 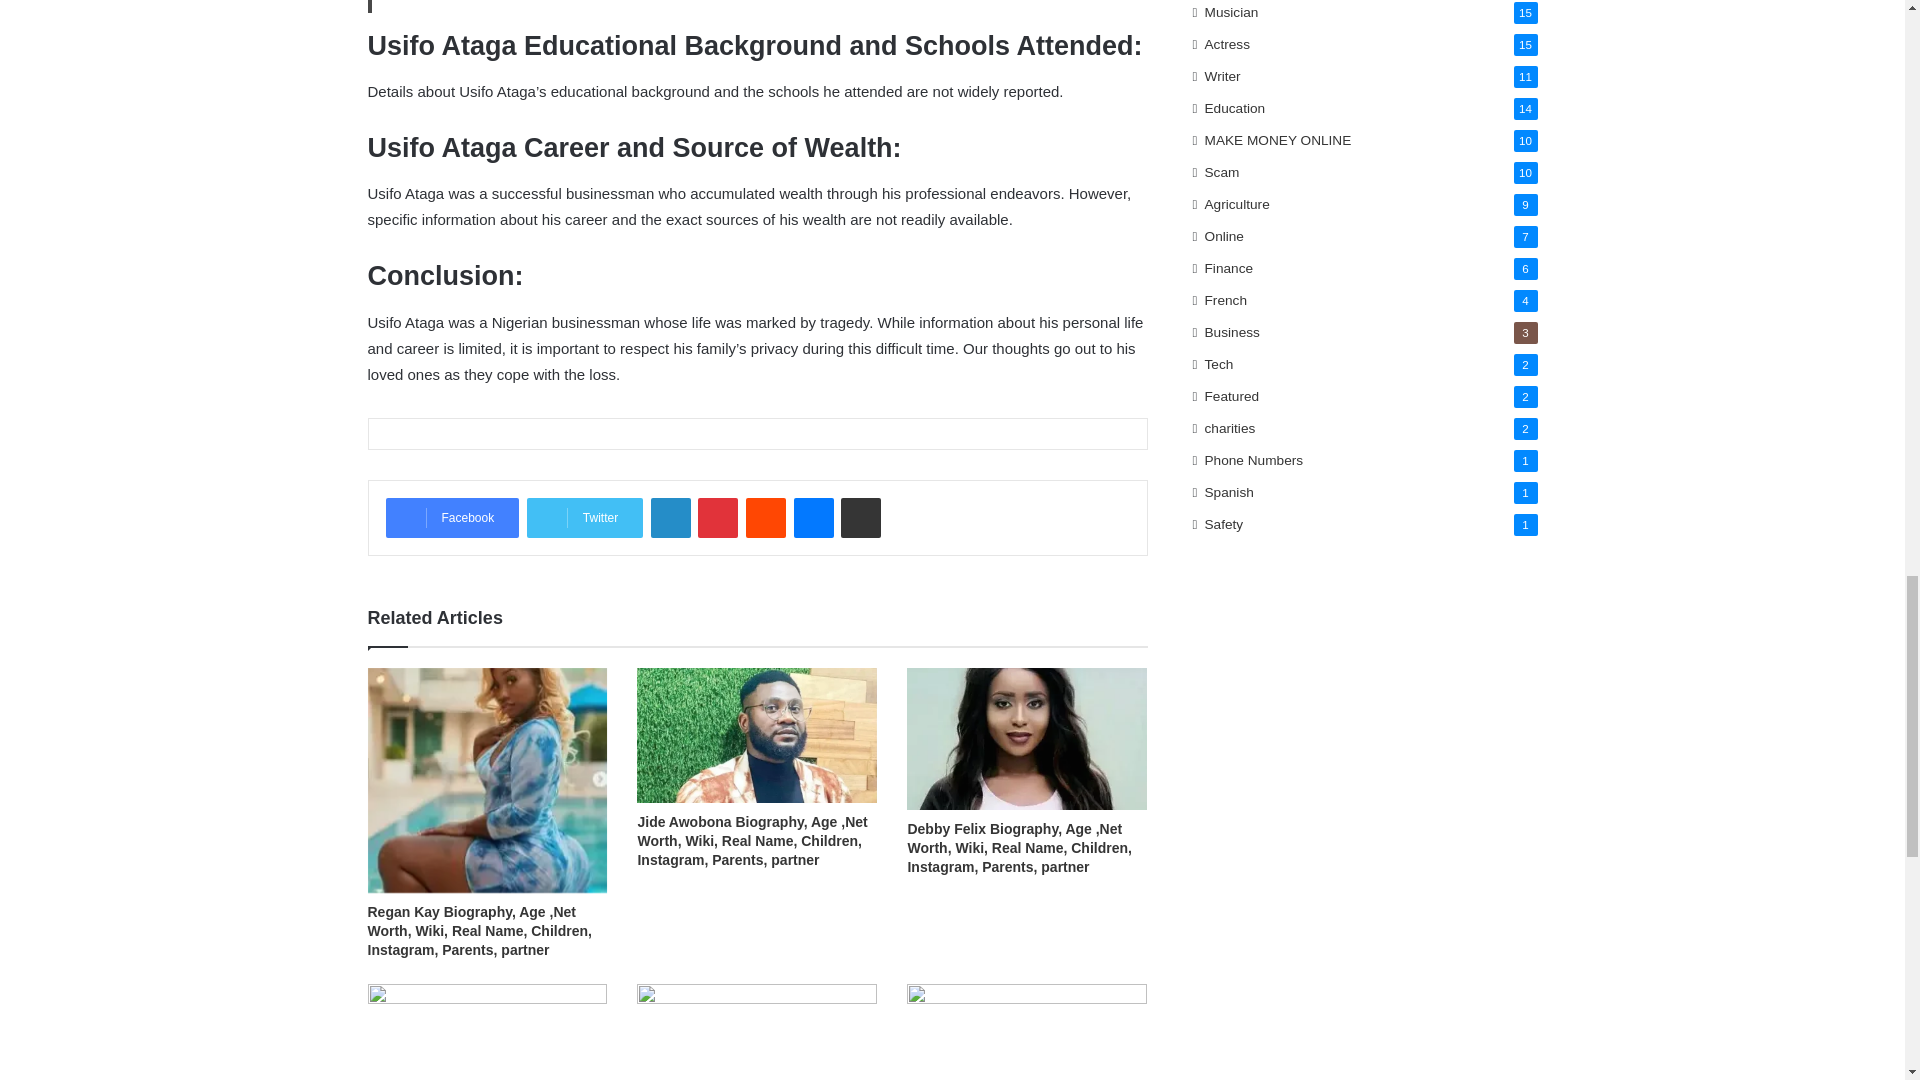 What do you see at coordinates (860, 517) in the screenshot?
I see `Share via Email` at bounding box center [860, 517].